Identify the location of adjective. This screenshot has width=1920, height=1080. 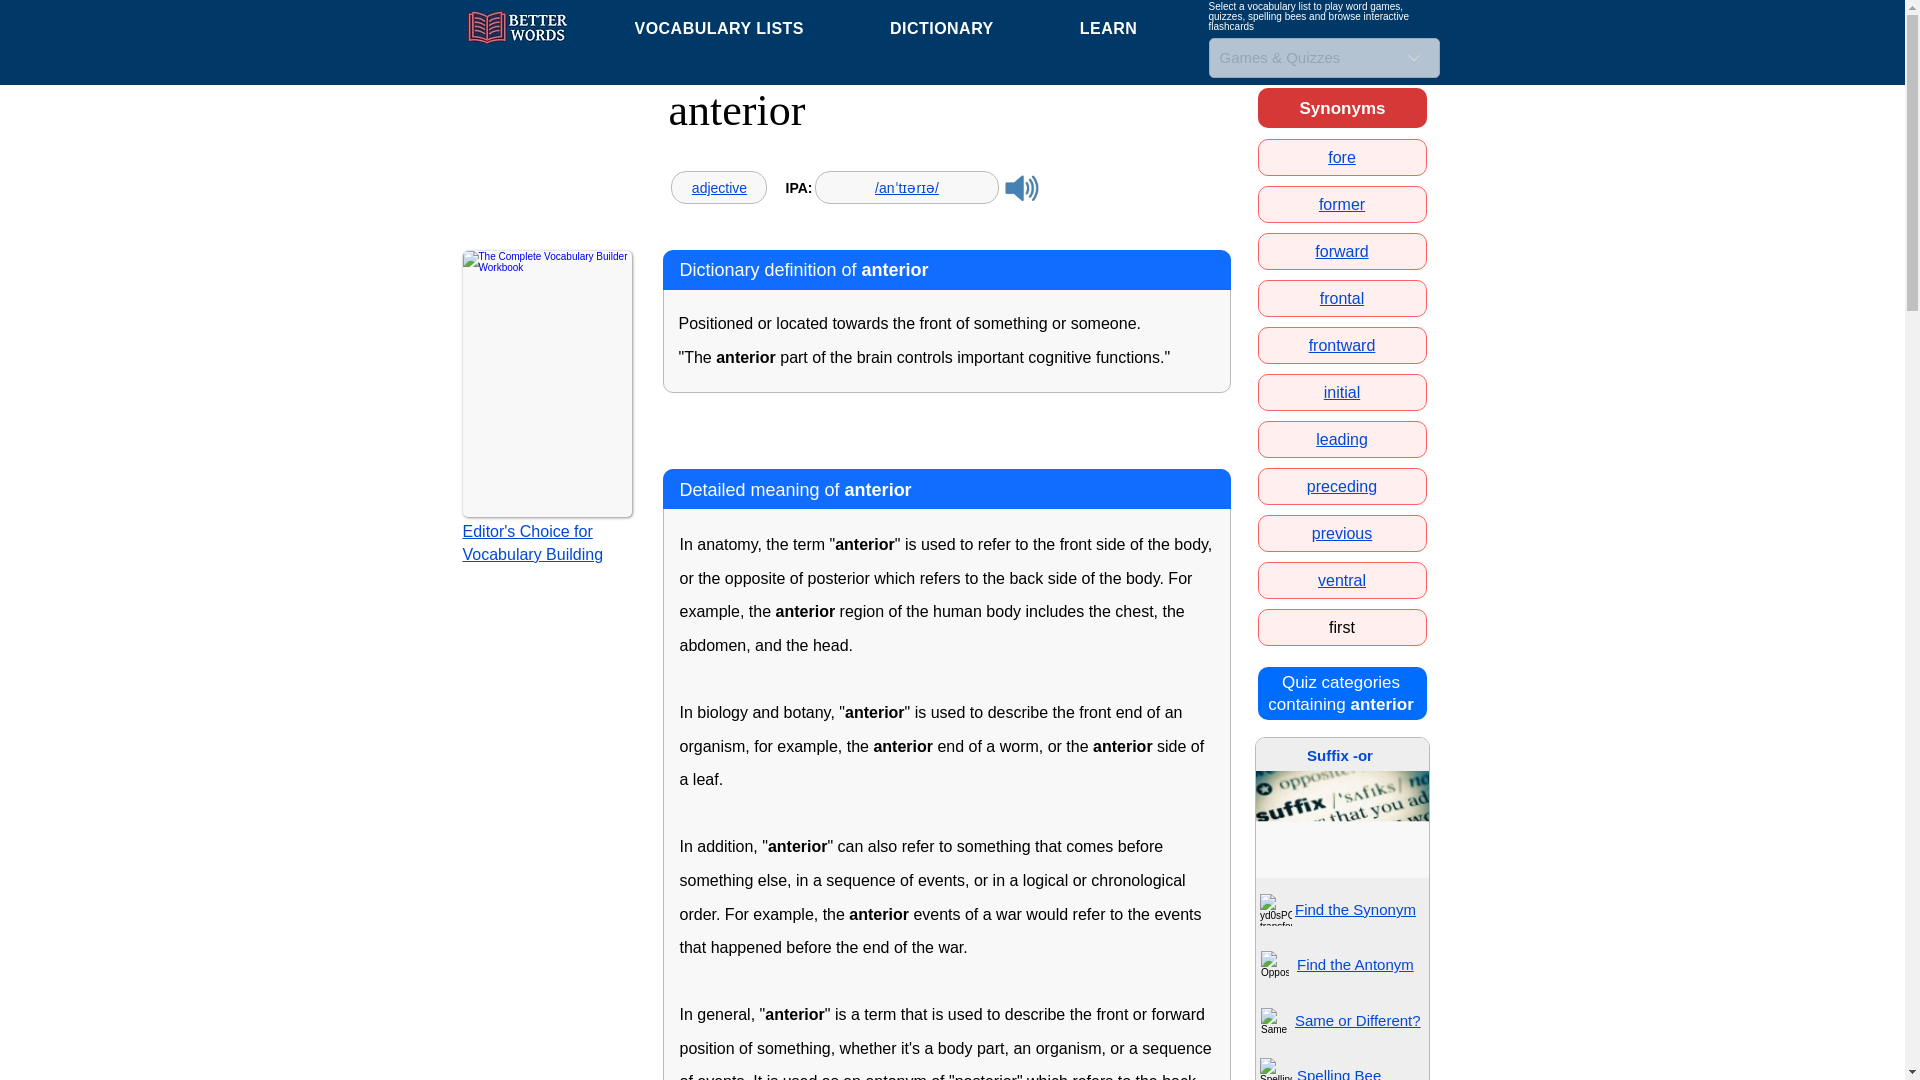
(718, 188).